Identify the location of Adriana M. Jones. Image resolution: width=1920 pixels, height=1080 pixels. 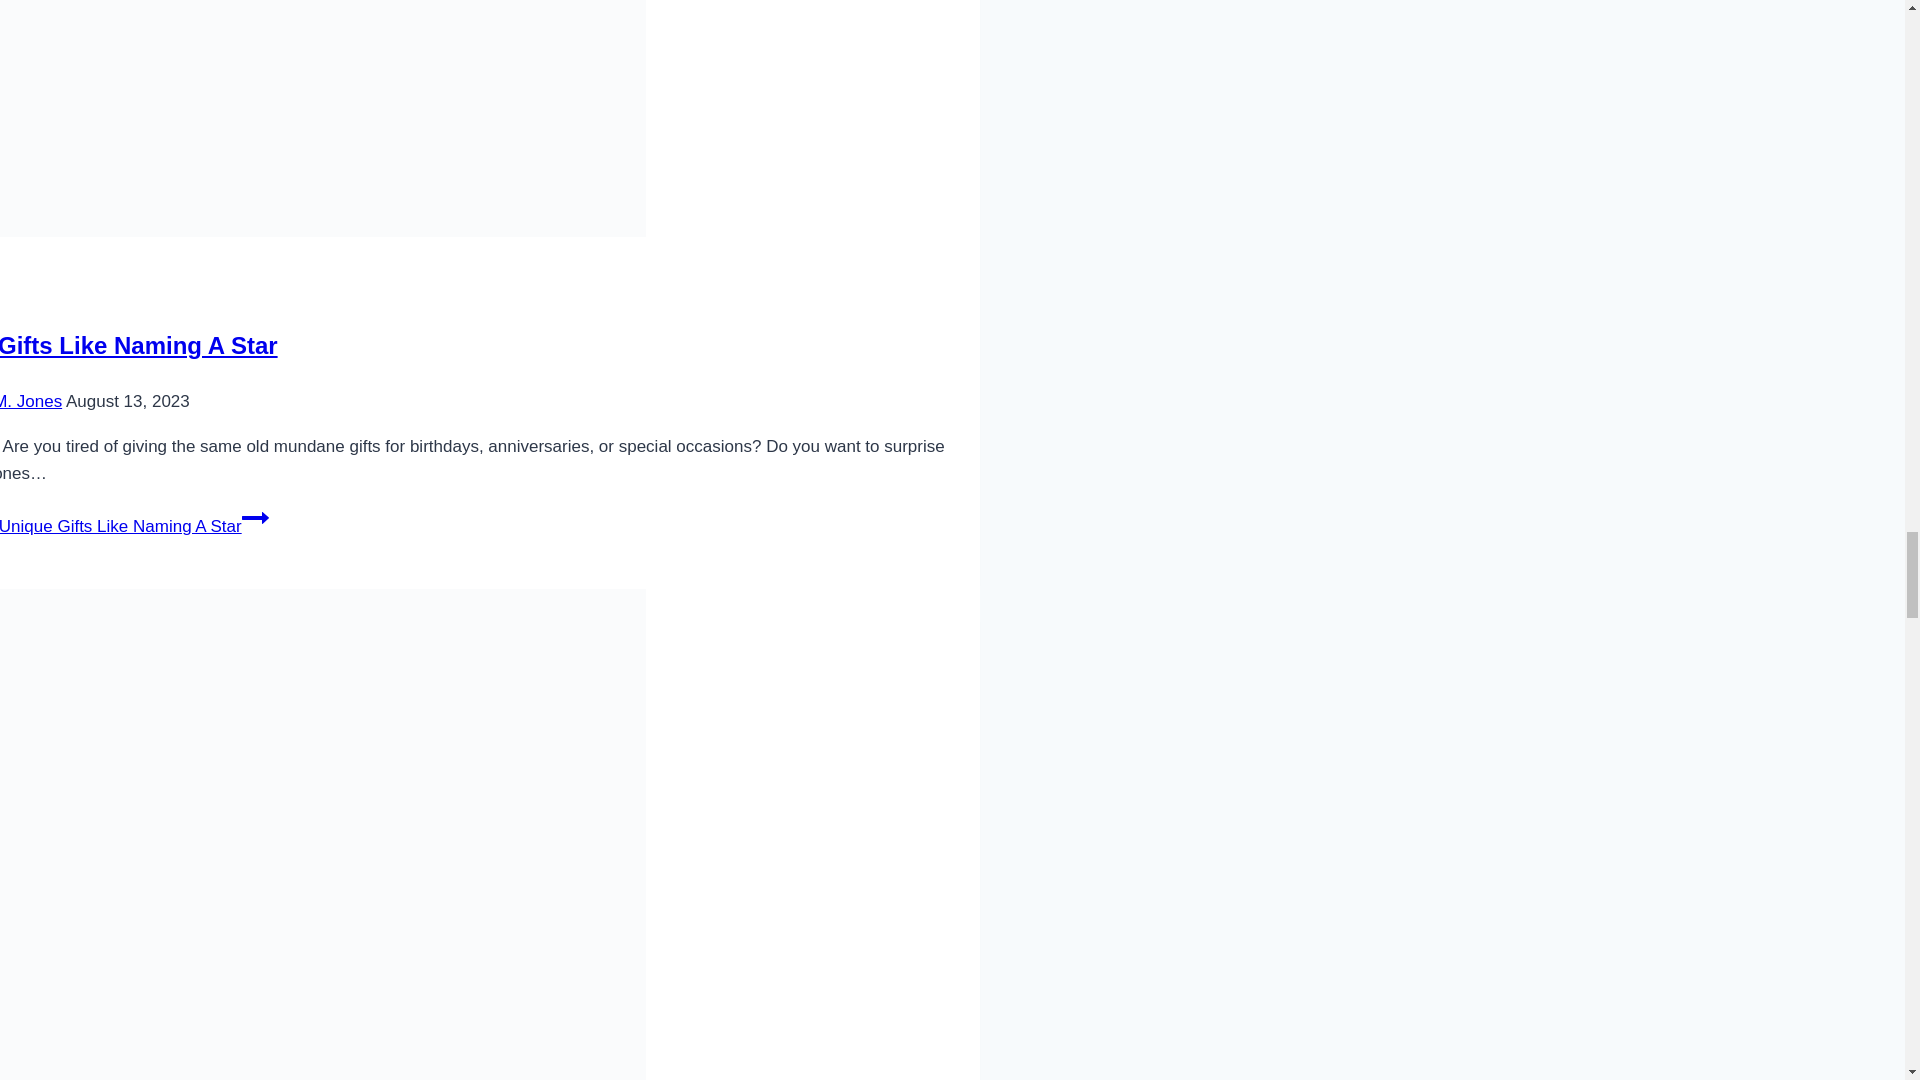
(30, 402).